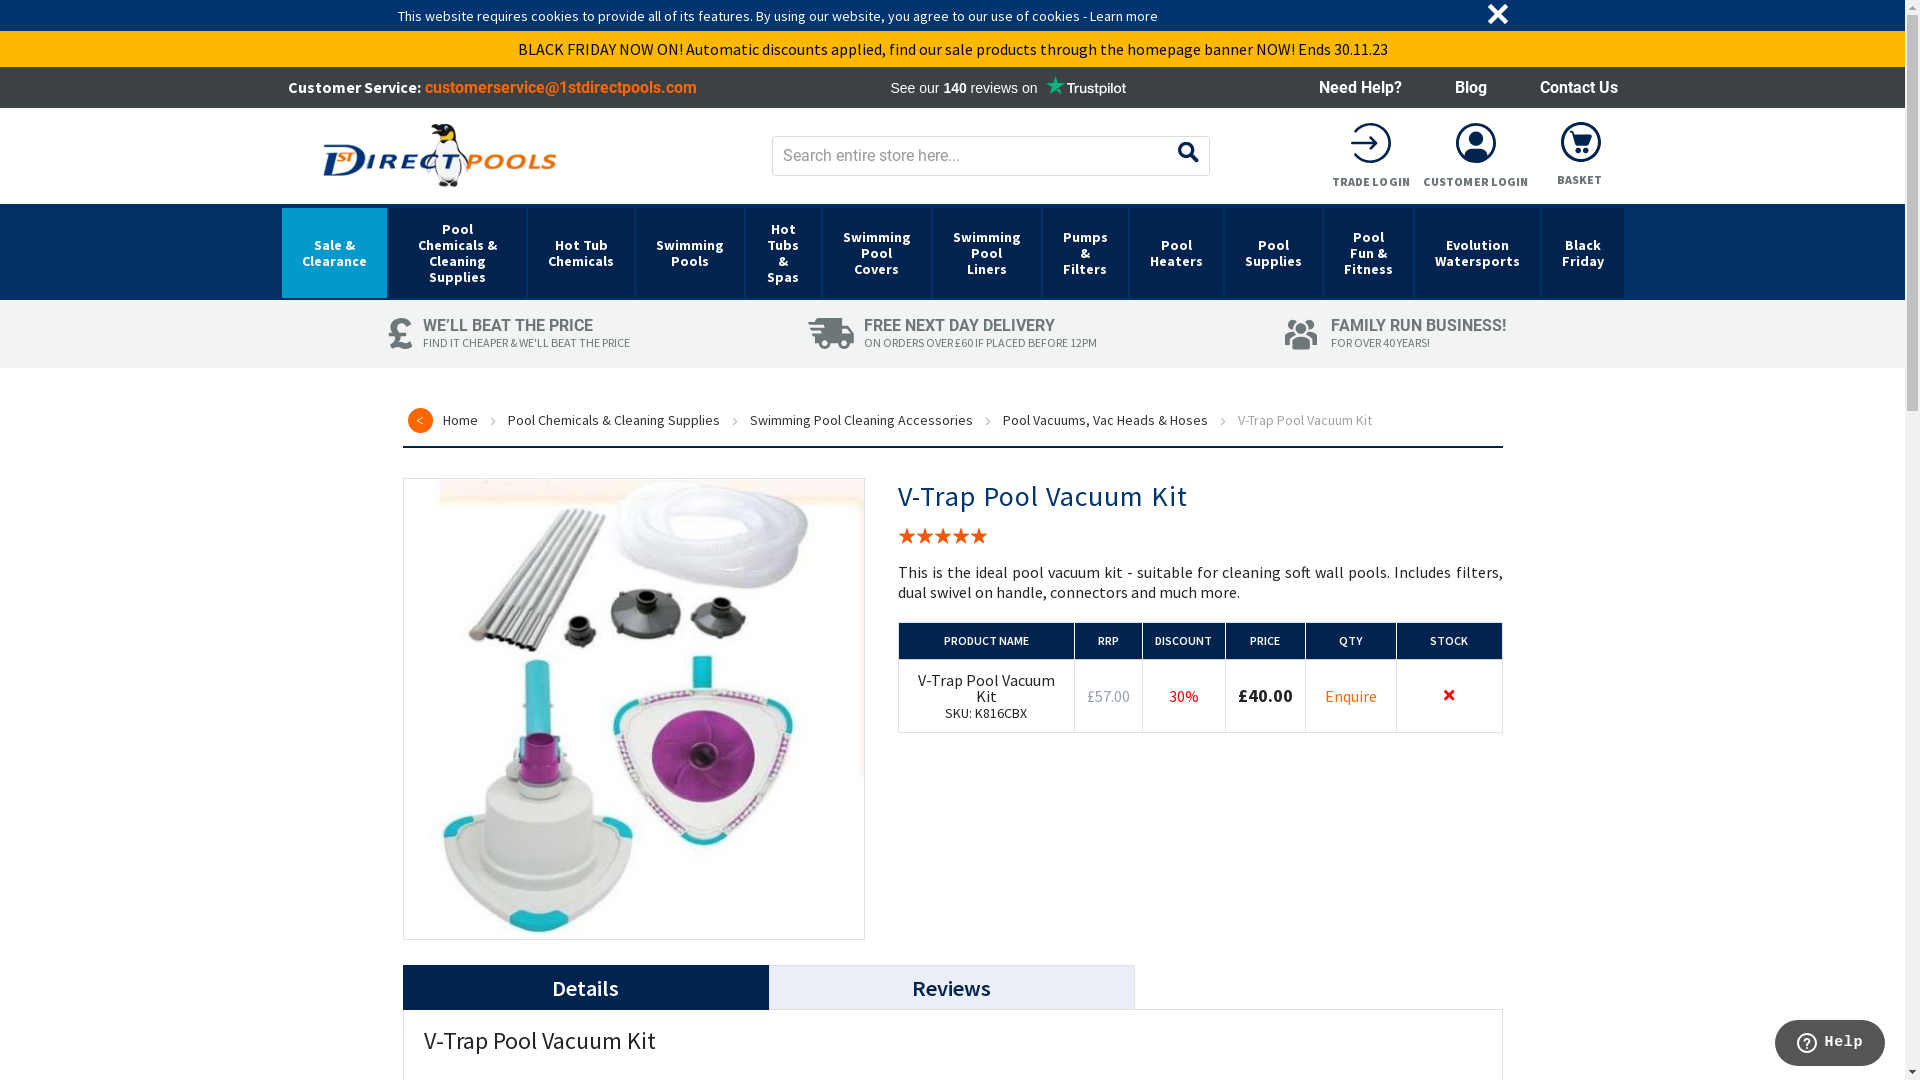  What do you see at coordinates (1124, 15) in the screenshot?
I see `Learn more` at bounding box center [1124, 15].